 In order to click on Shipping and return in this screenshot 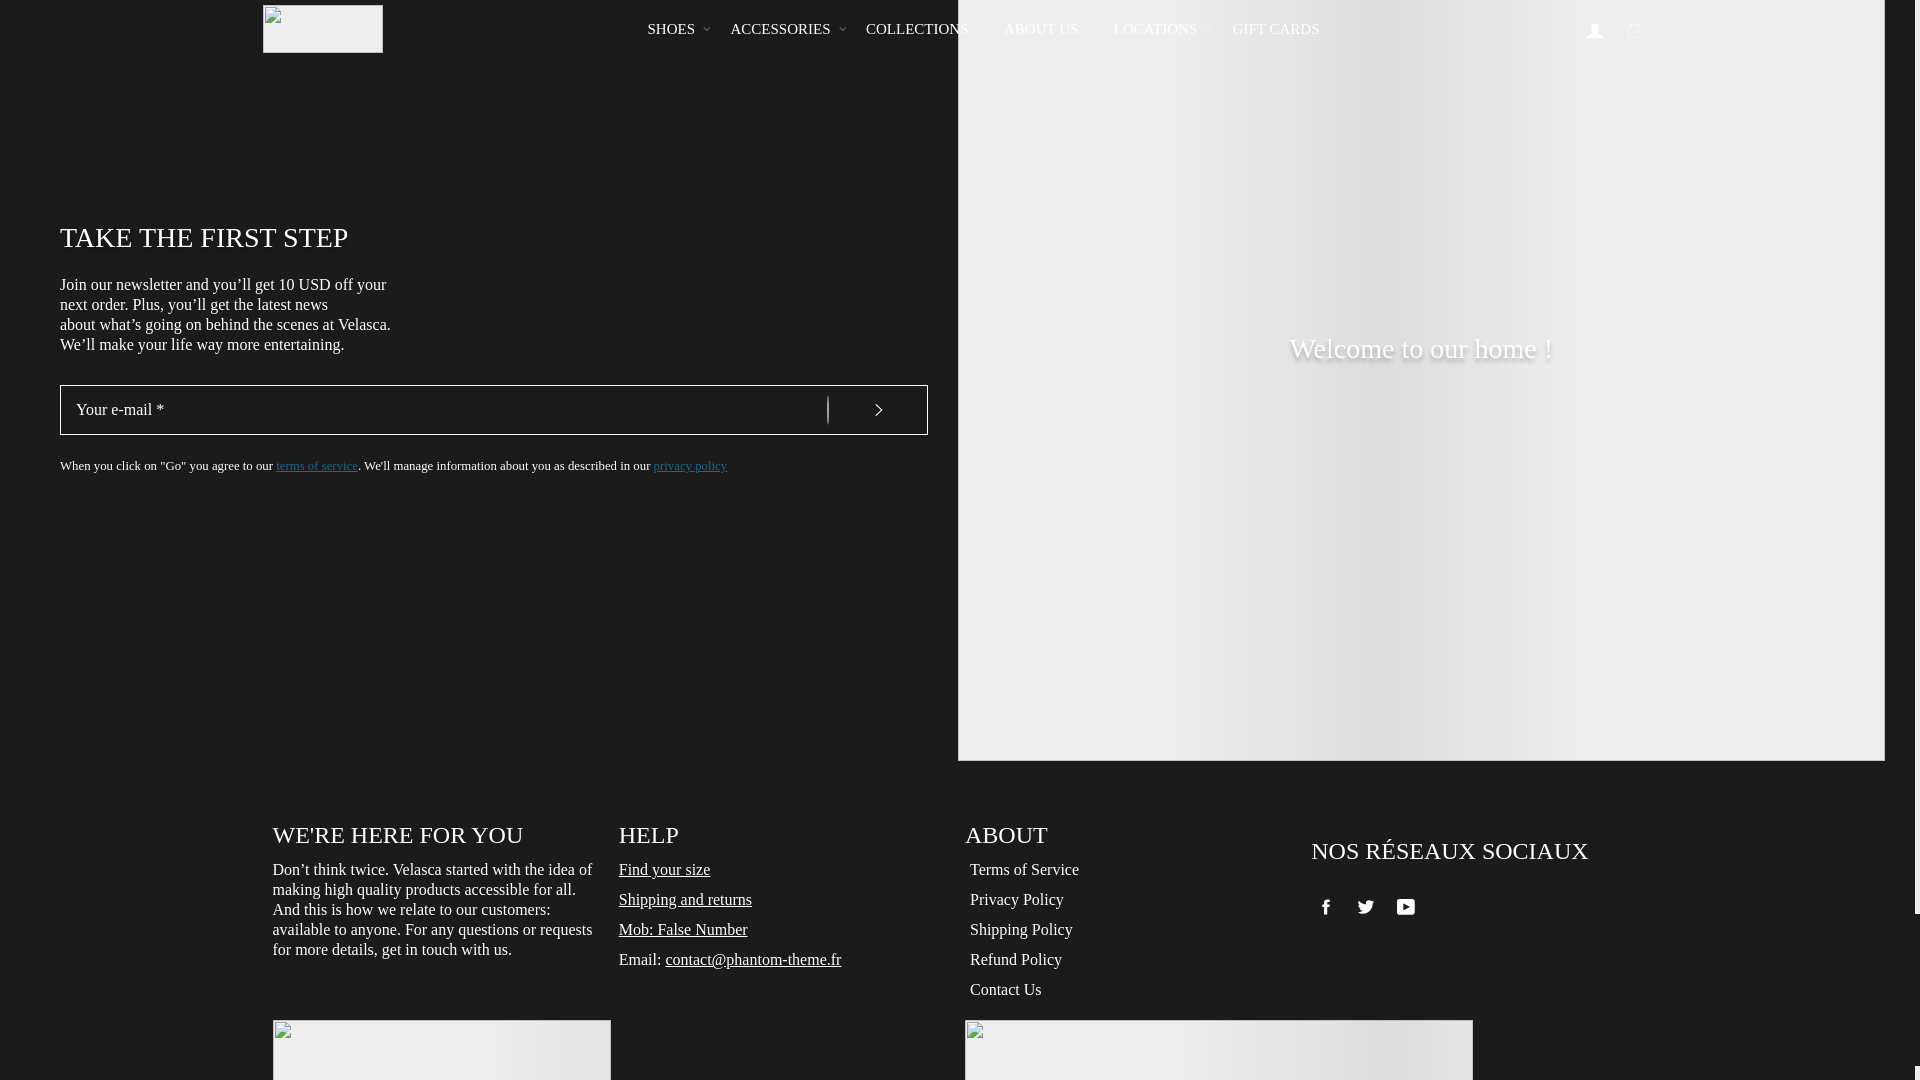, I will do `click(685, 900)`.